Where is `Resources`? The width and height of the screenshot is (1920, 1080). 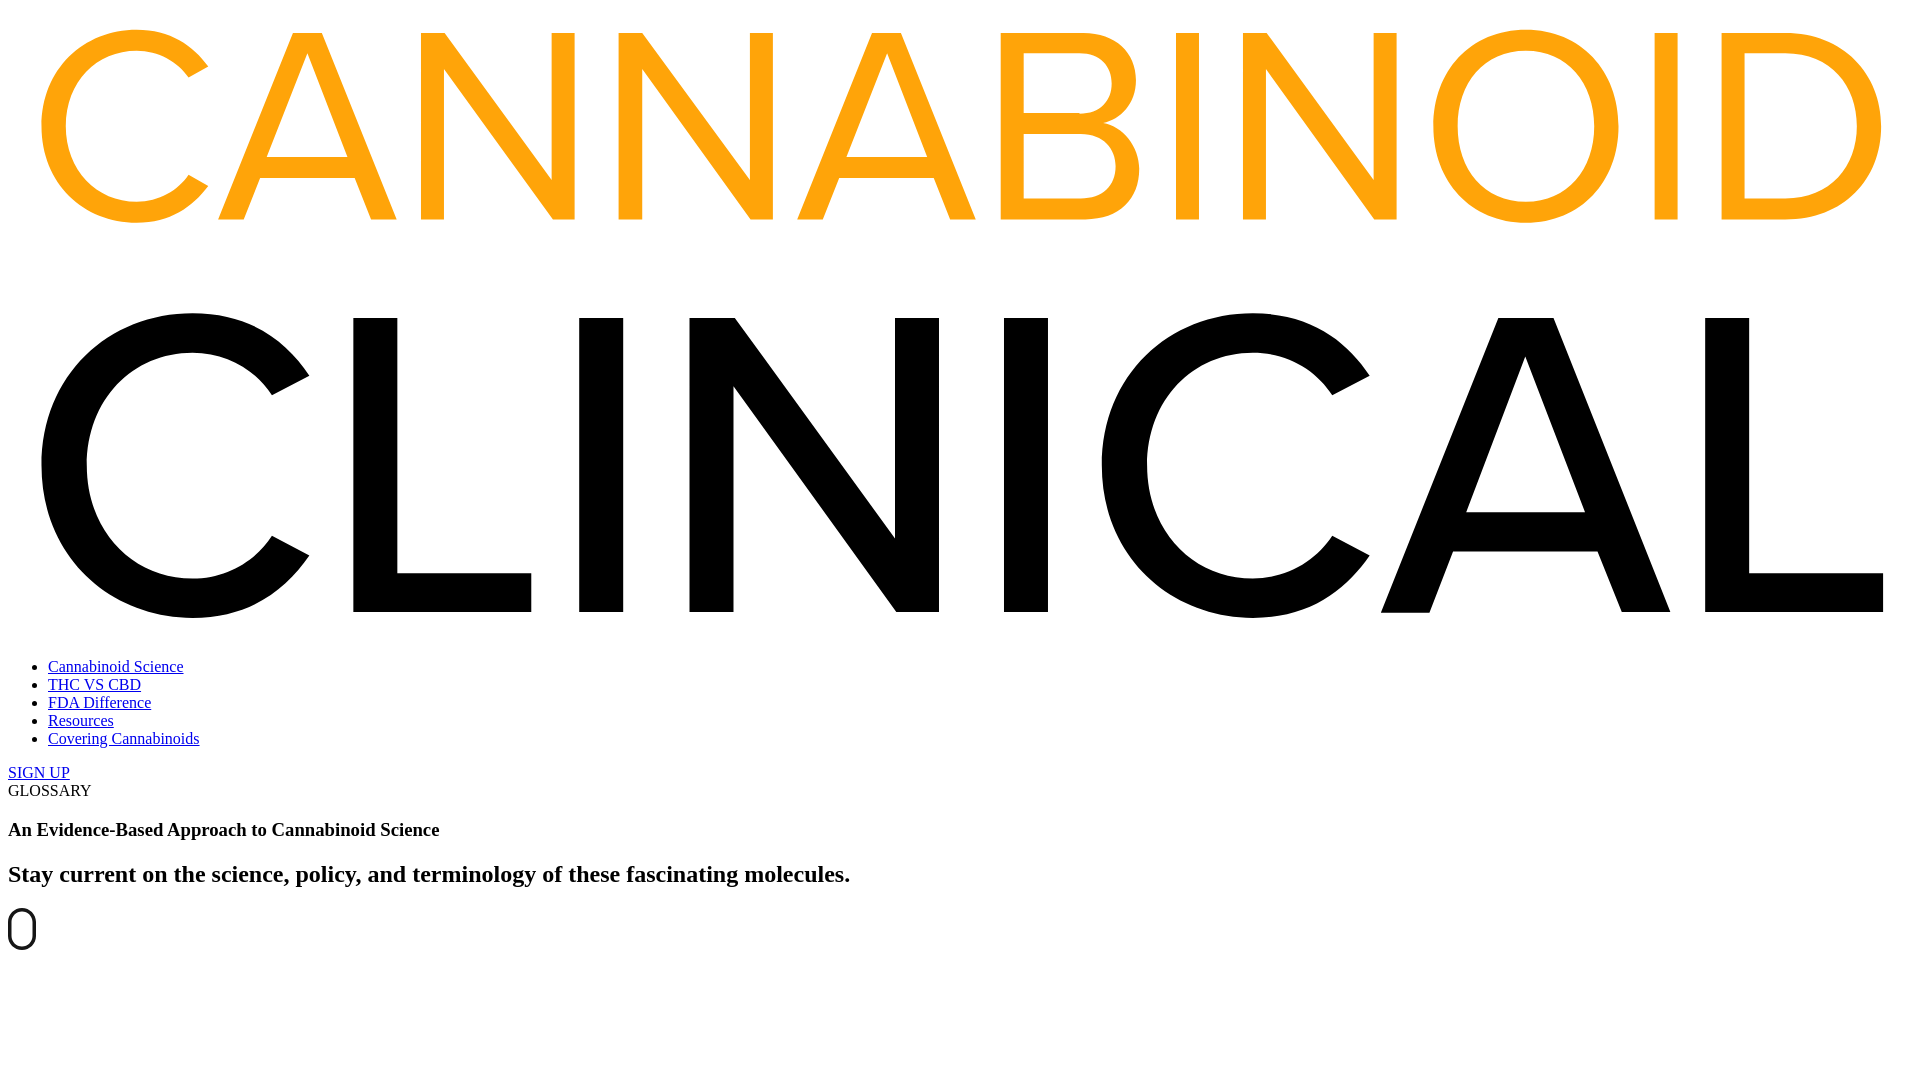 Resources is located at coordinates (80, 720).